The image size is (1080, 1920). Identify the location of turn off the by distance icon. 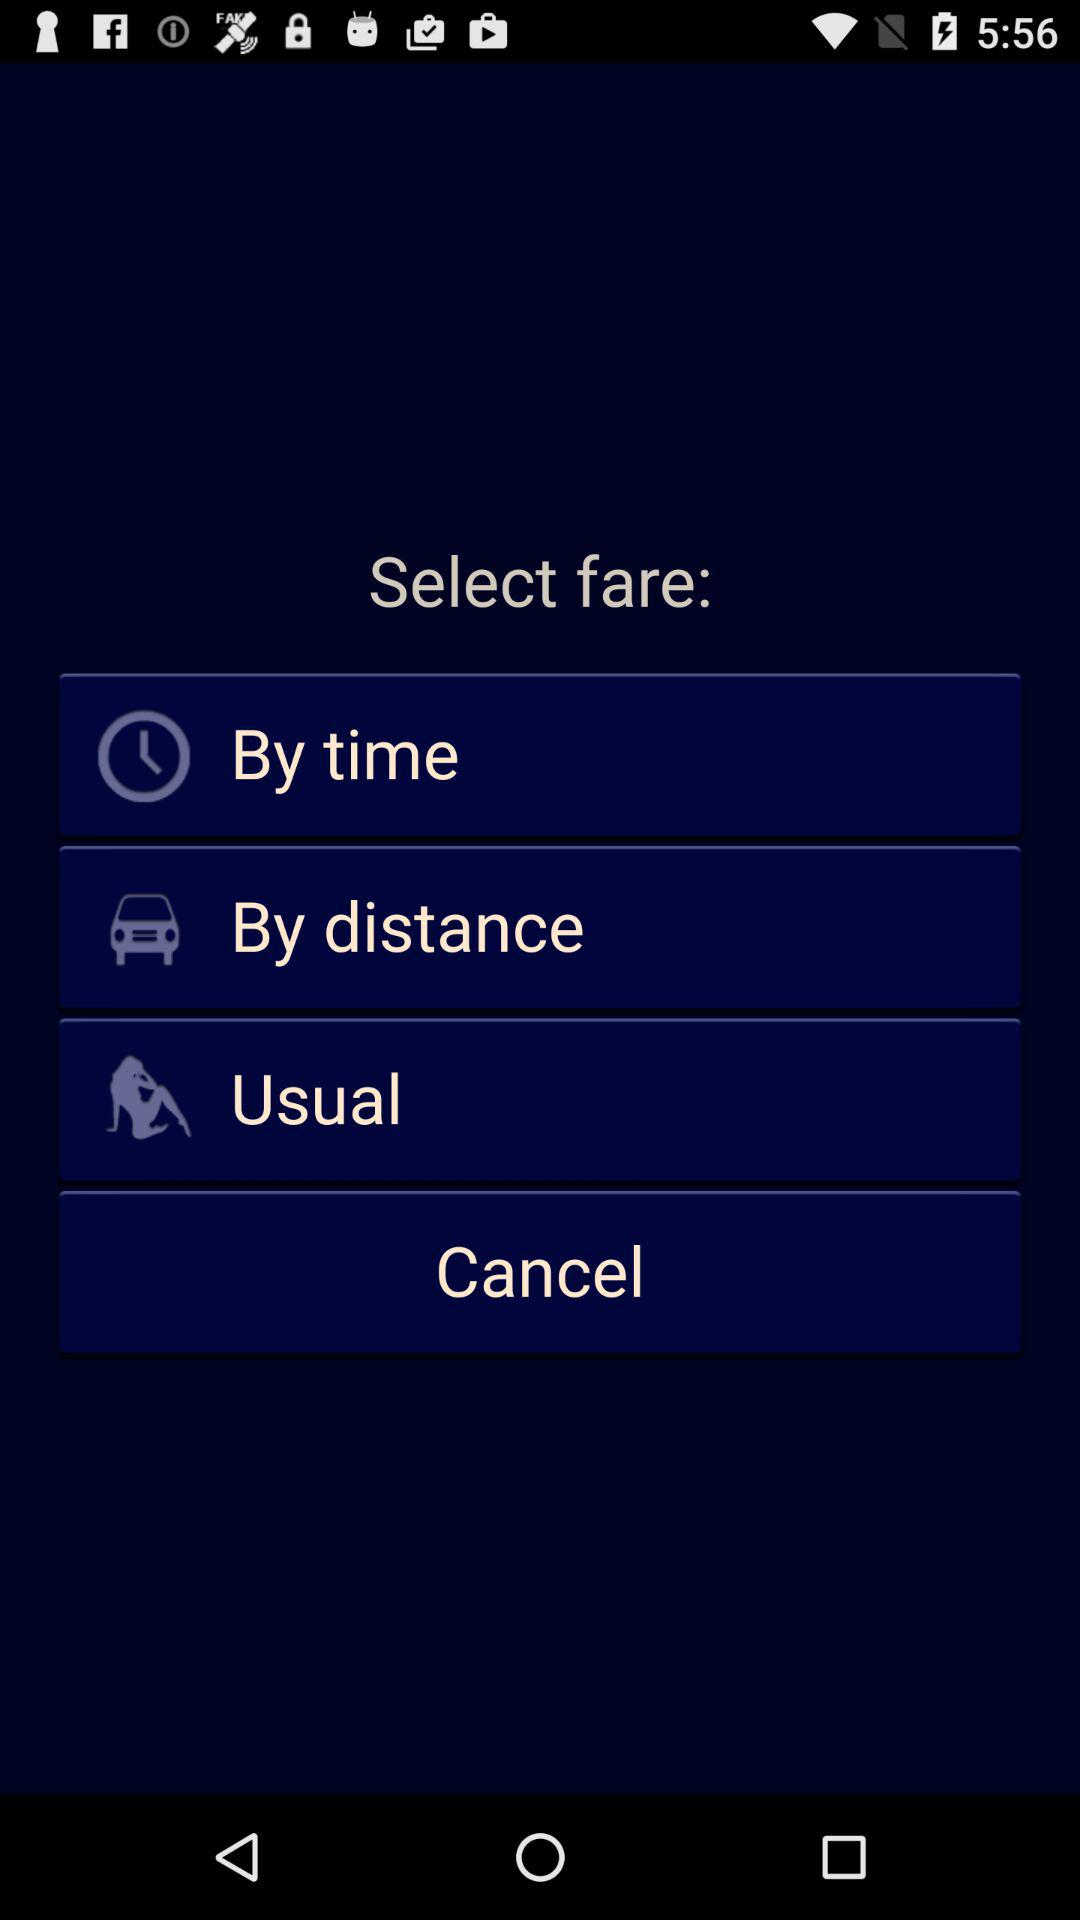
(540, 928).